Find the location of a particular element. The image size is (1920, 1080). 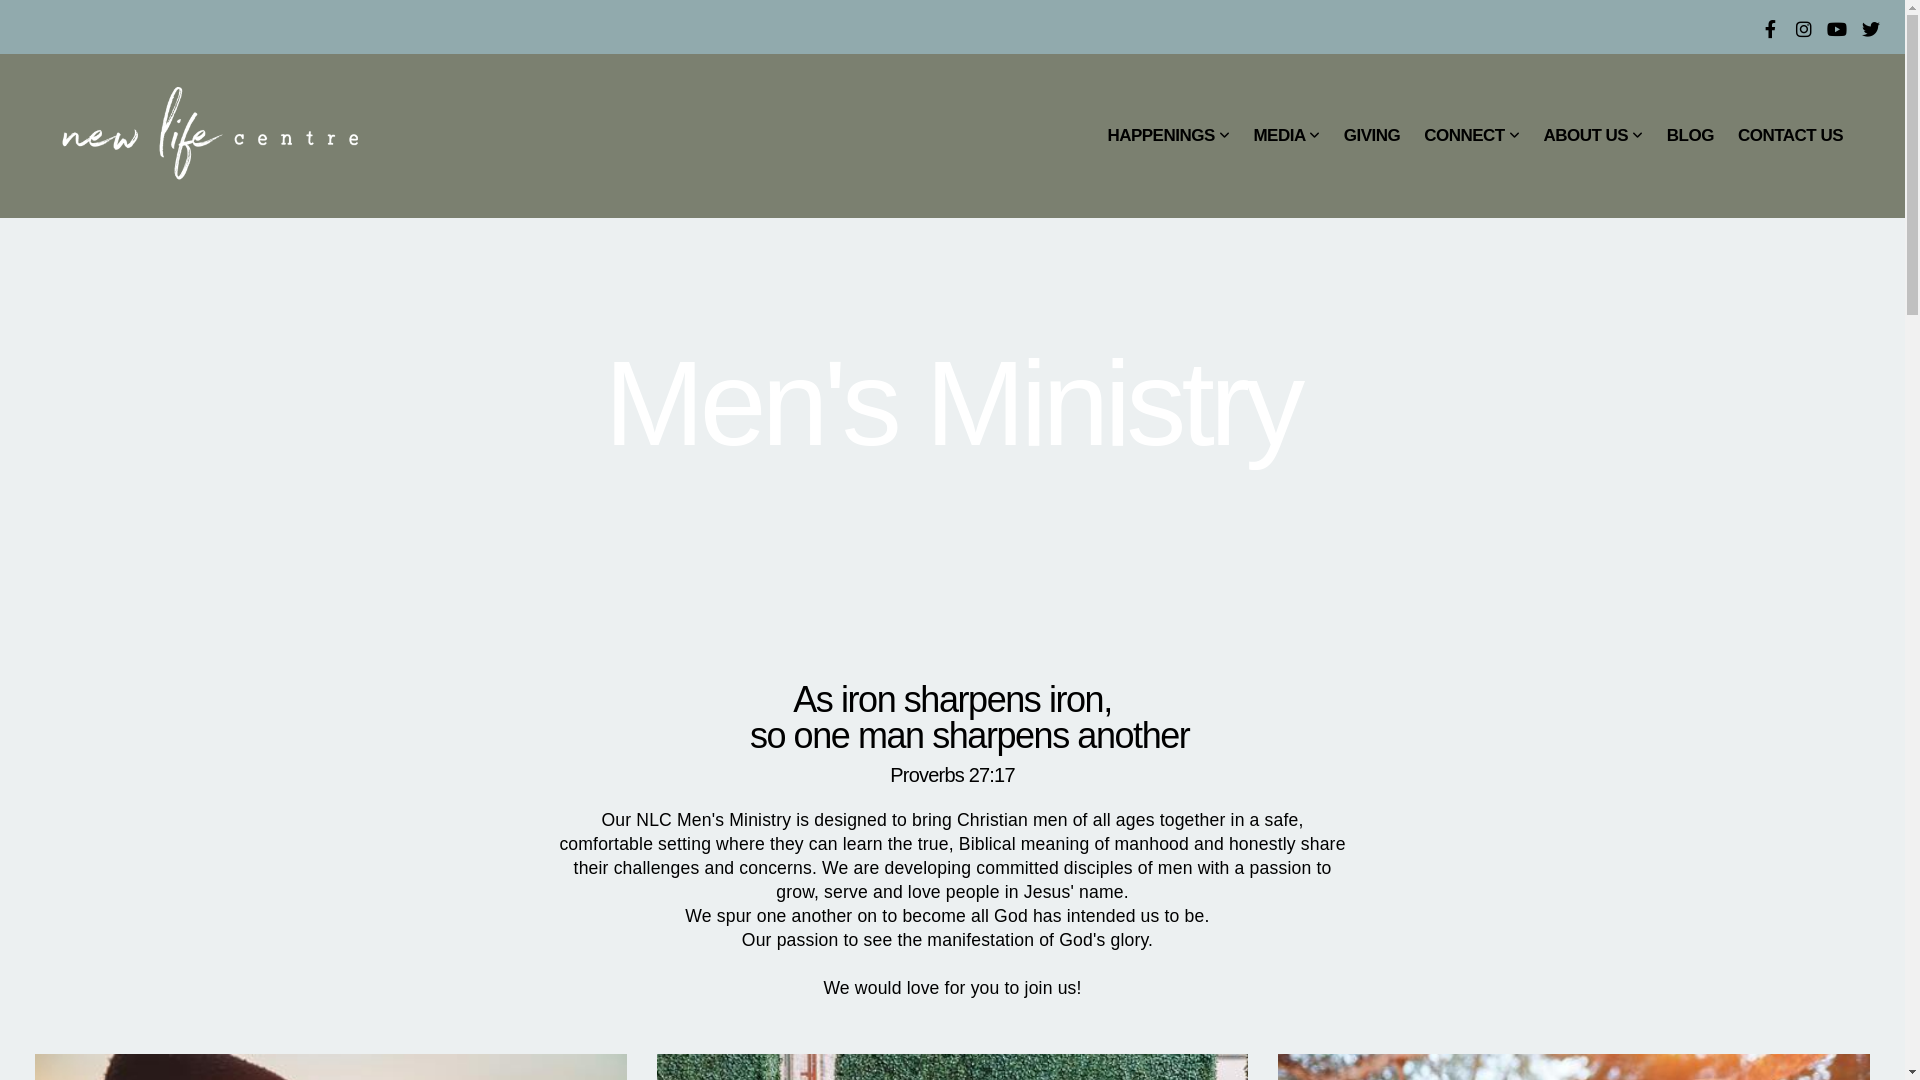

GIVING is located at coordinates (1372, 136).